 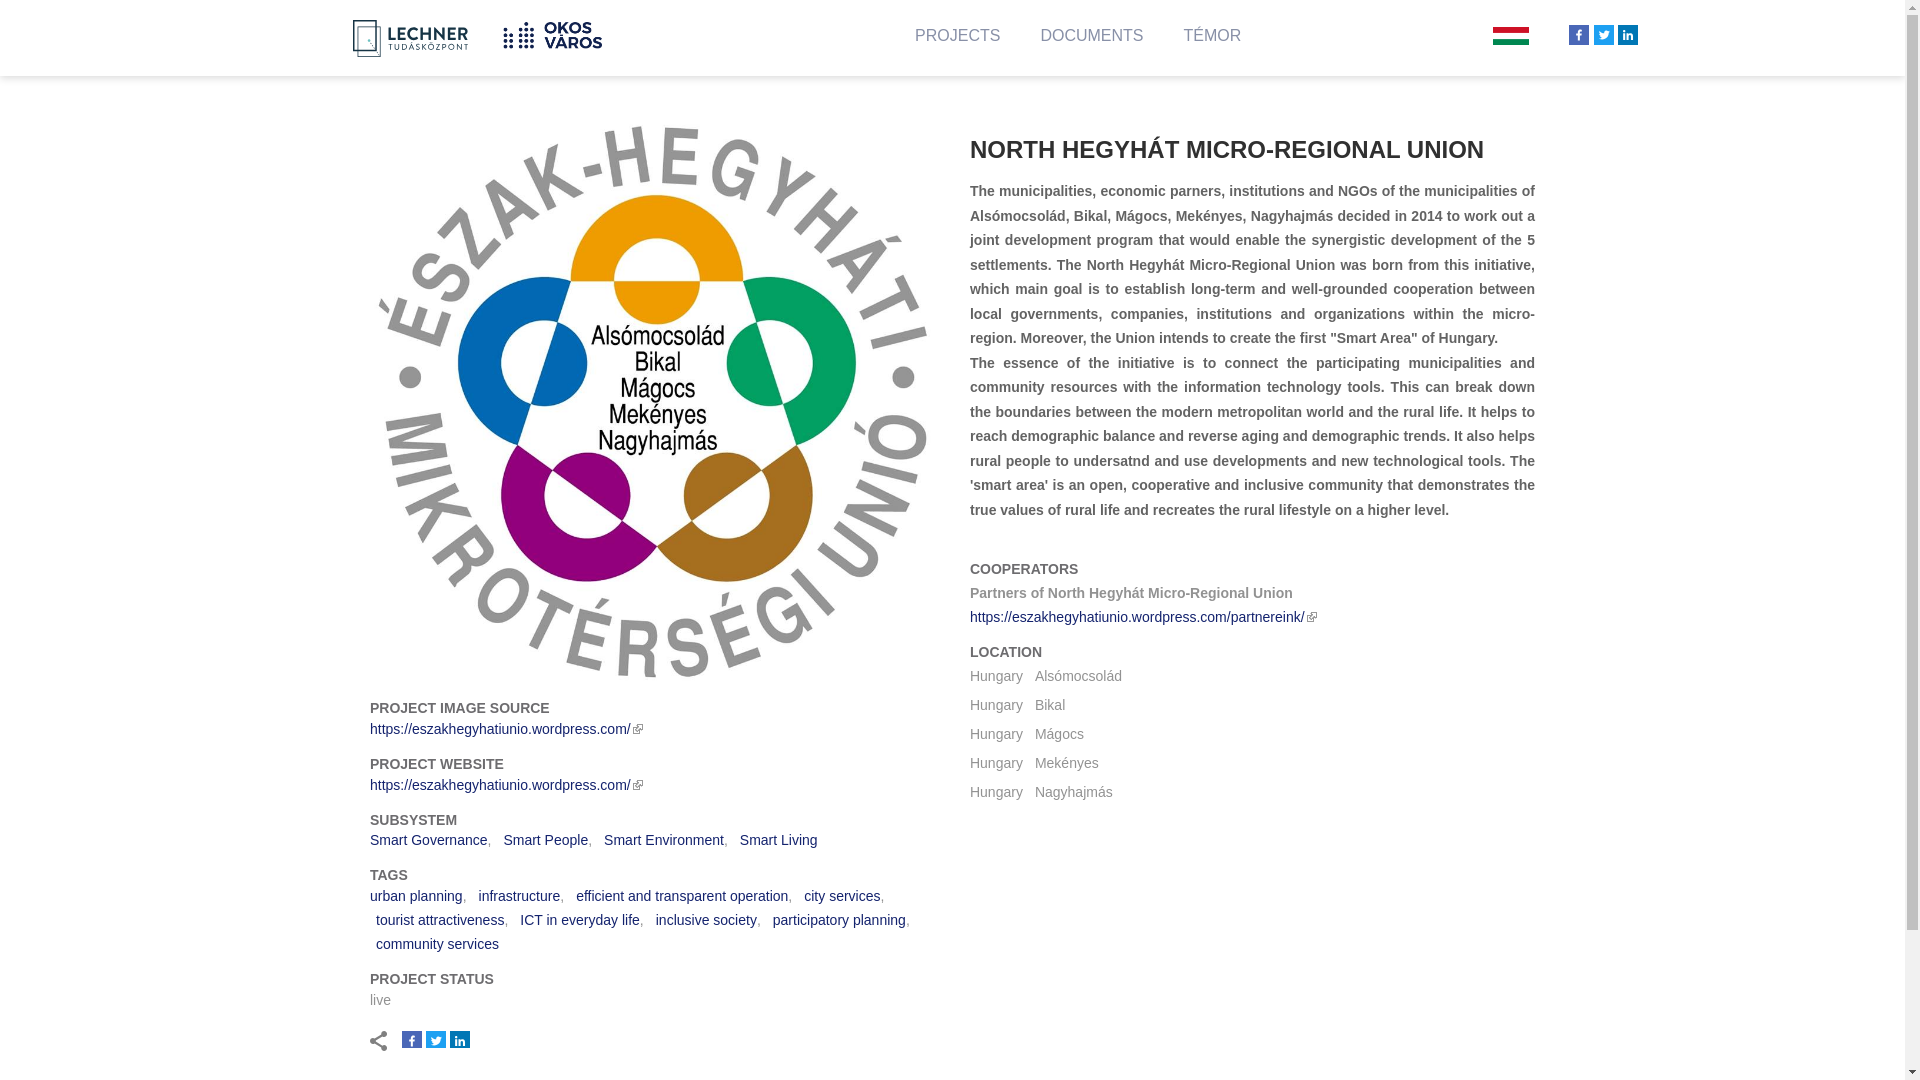 I want to click on infrastructure, so click(x=519, y=895).